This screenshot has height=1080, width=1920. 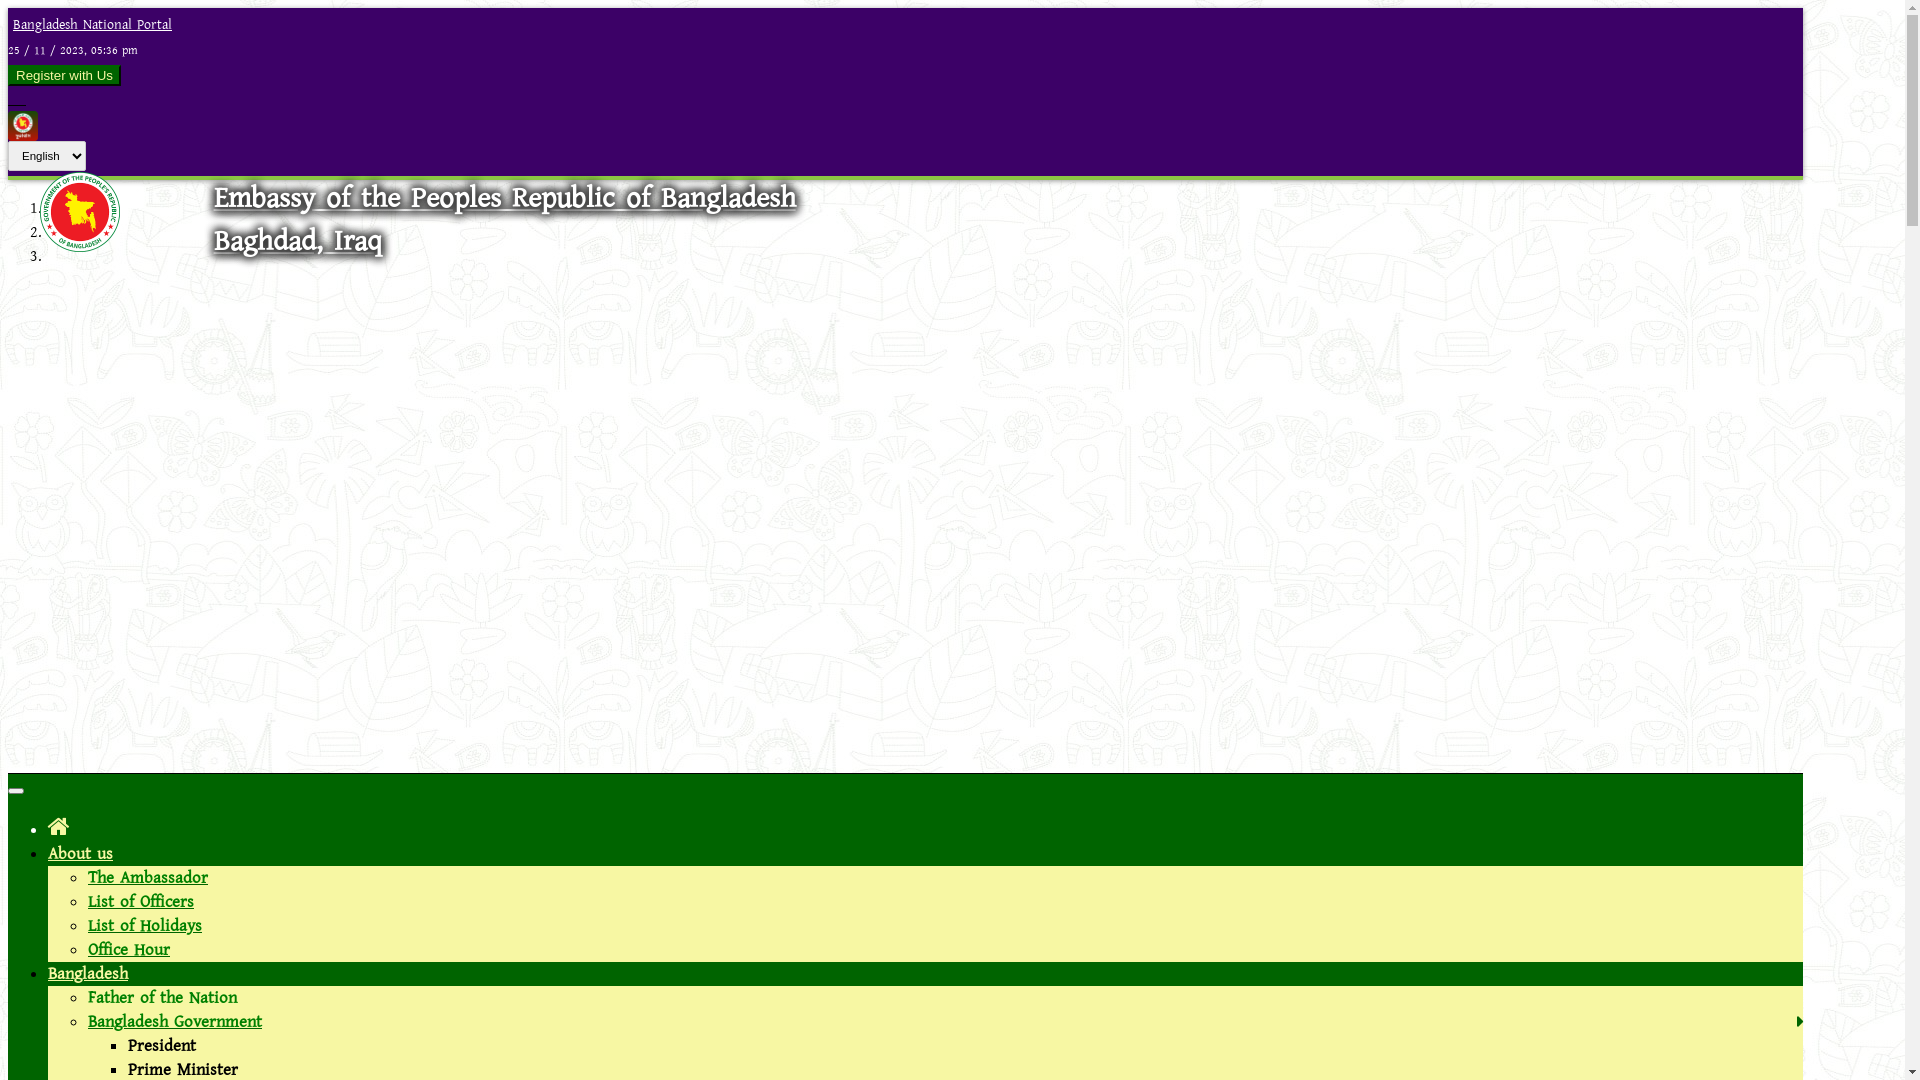 What do you see at coordinates (64, 76) in the screenshot?
I see `Register with Us` at bounding box center [64, 76].